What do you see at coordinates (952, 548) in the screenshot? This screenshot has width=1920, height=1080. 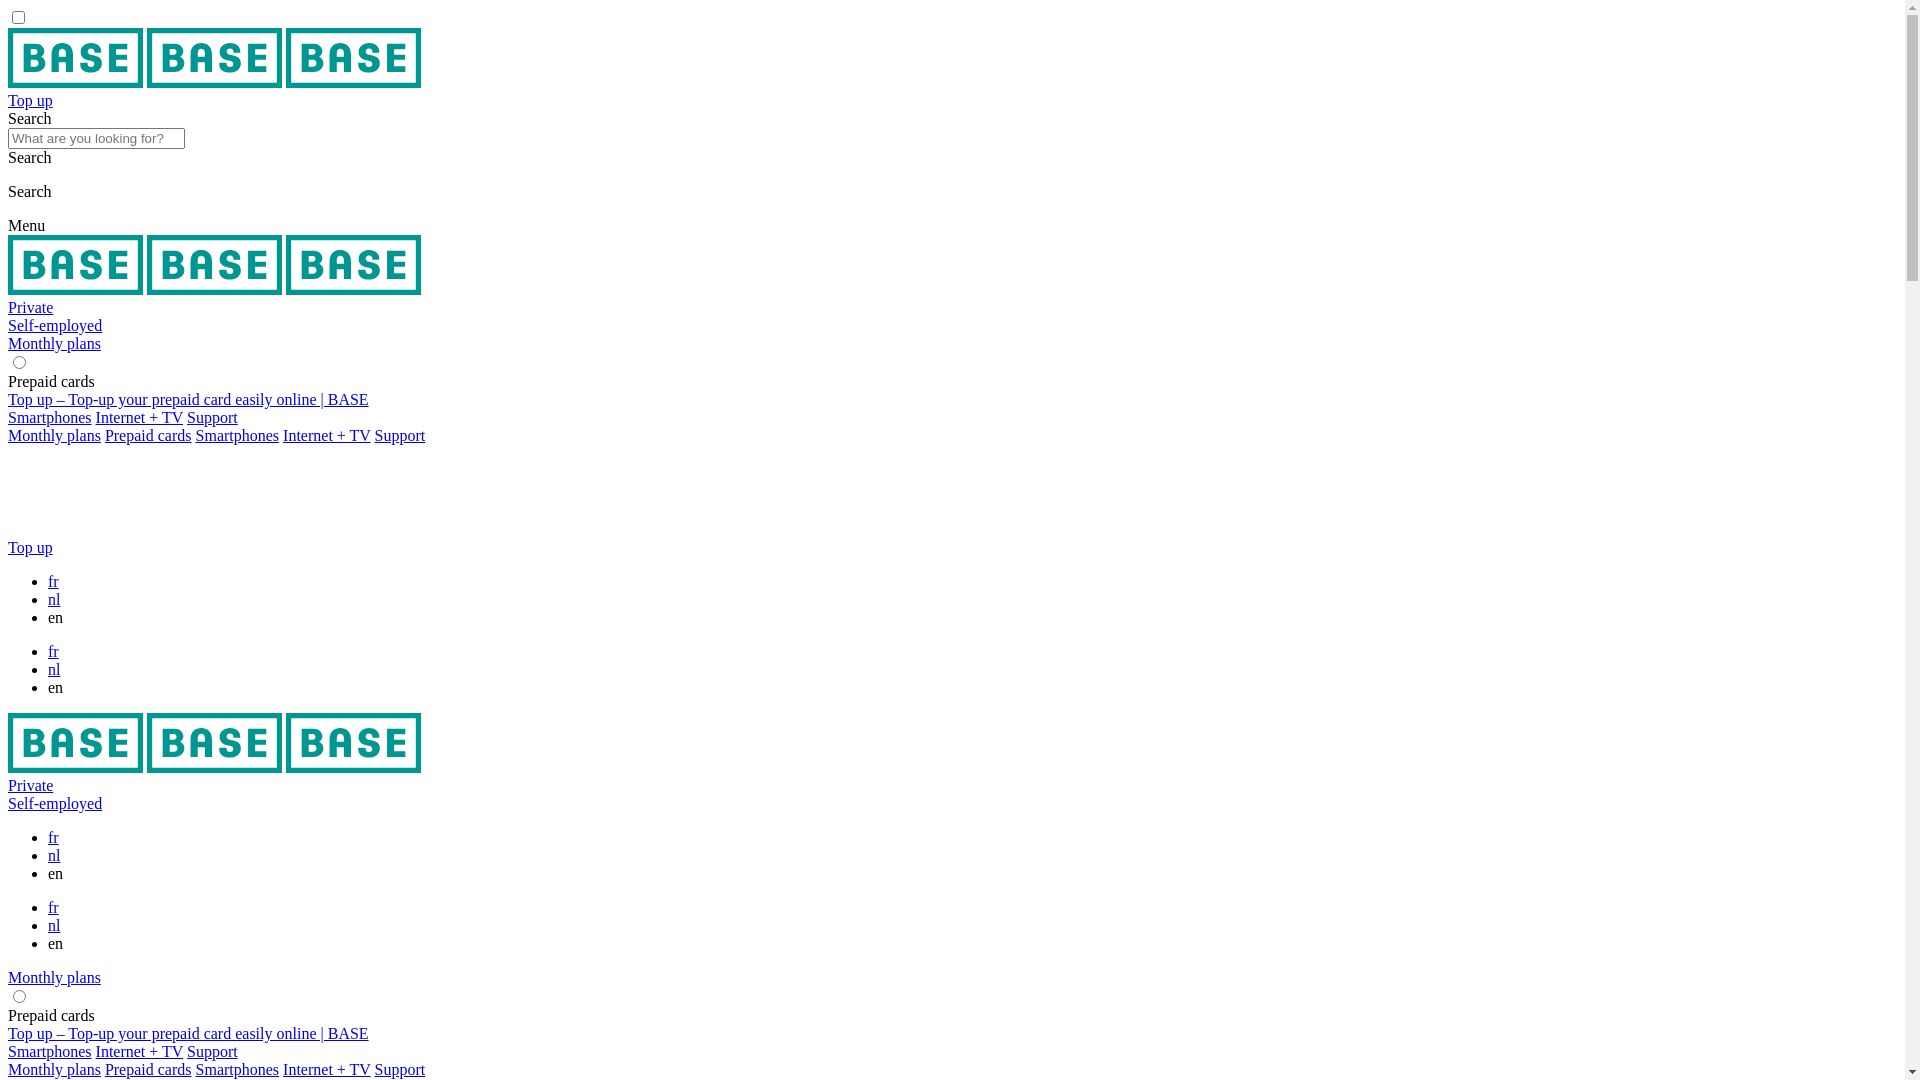 I see `Top up` at bounding box center [952, 548].